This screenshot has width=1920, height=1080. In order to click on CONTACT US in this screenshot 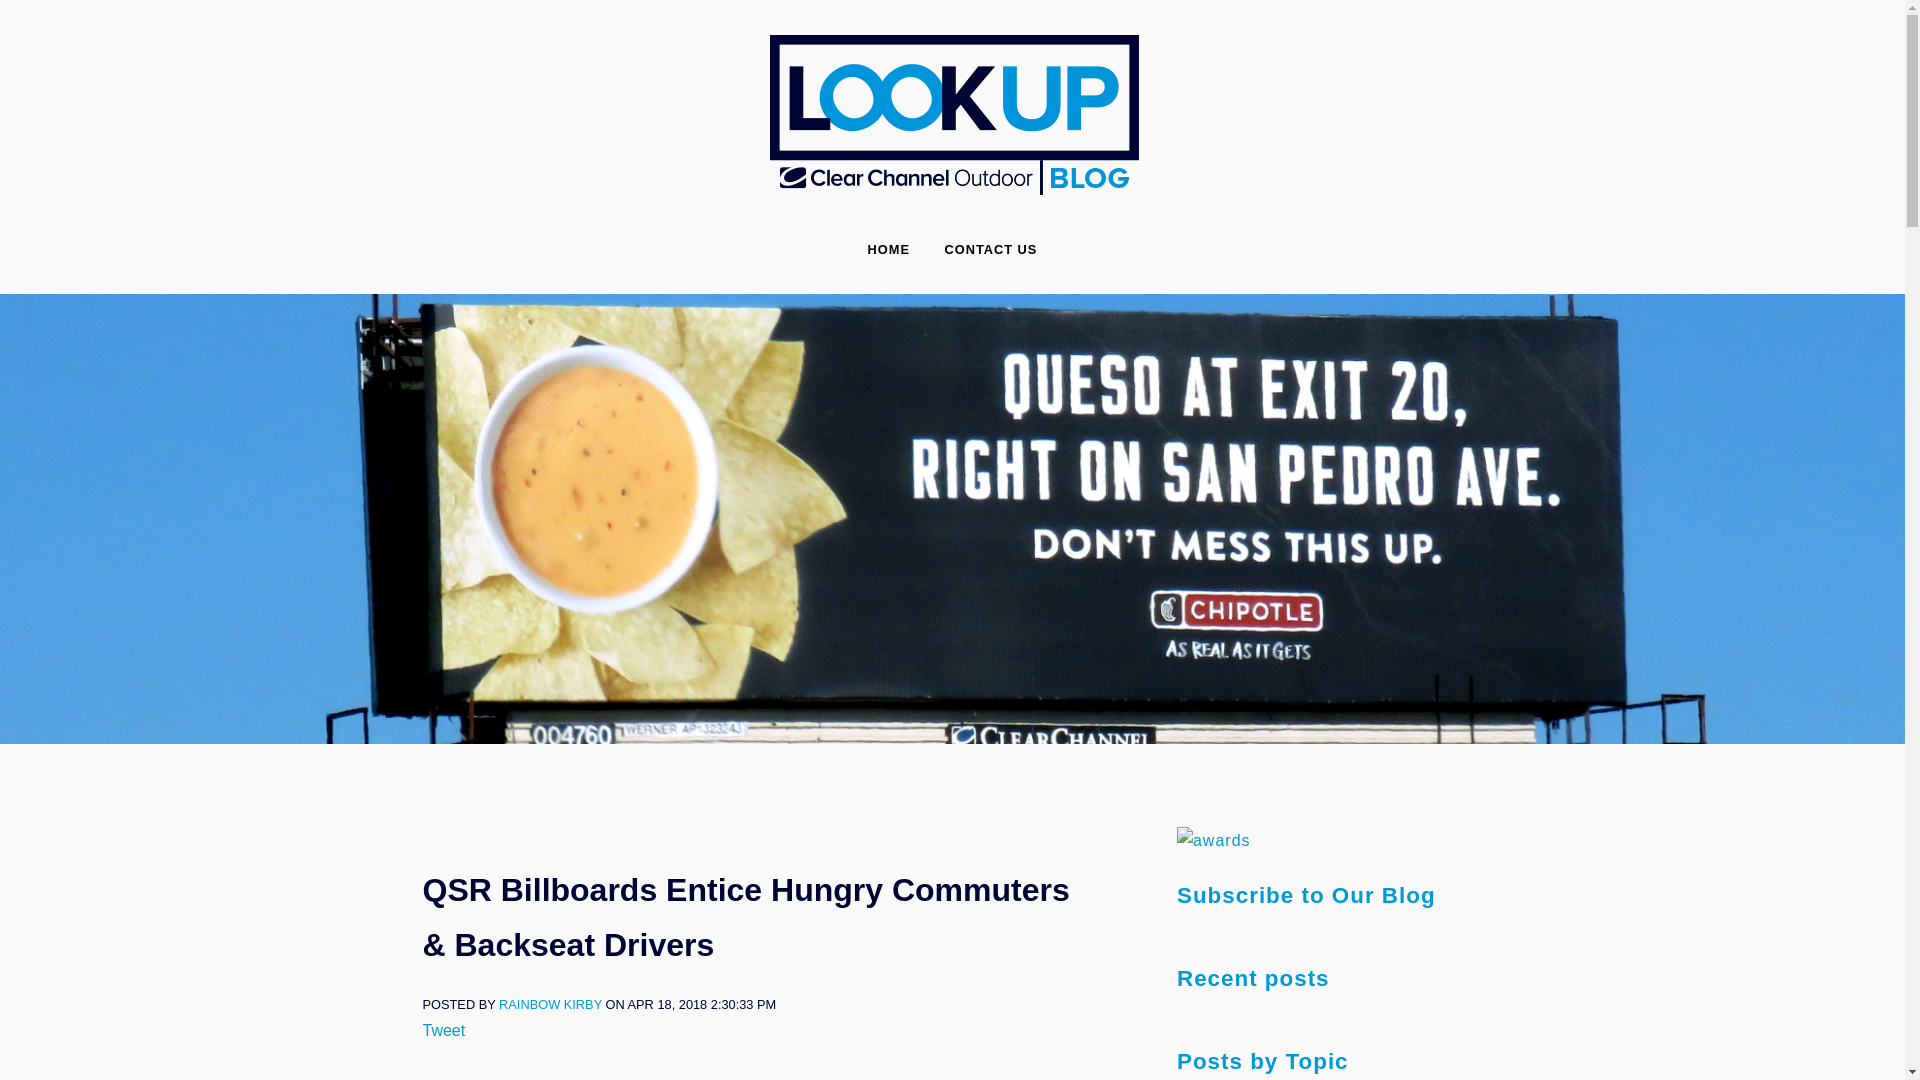, I will do `click(990, 250)`.